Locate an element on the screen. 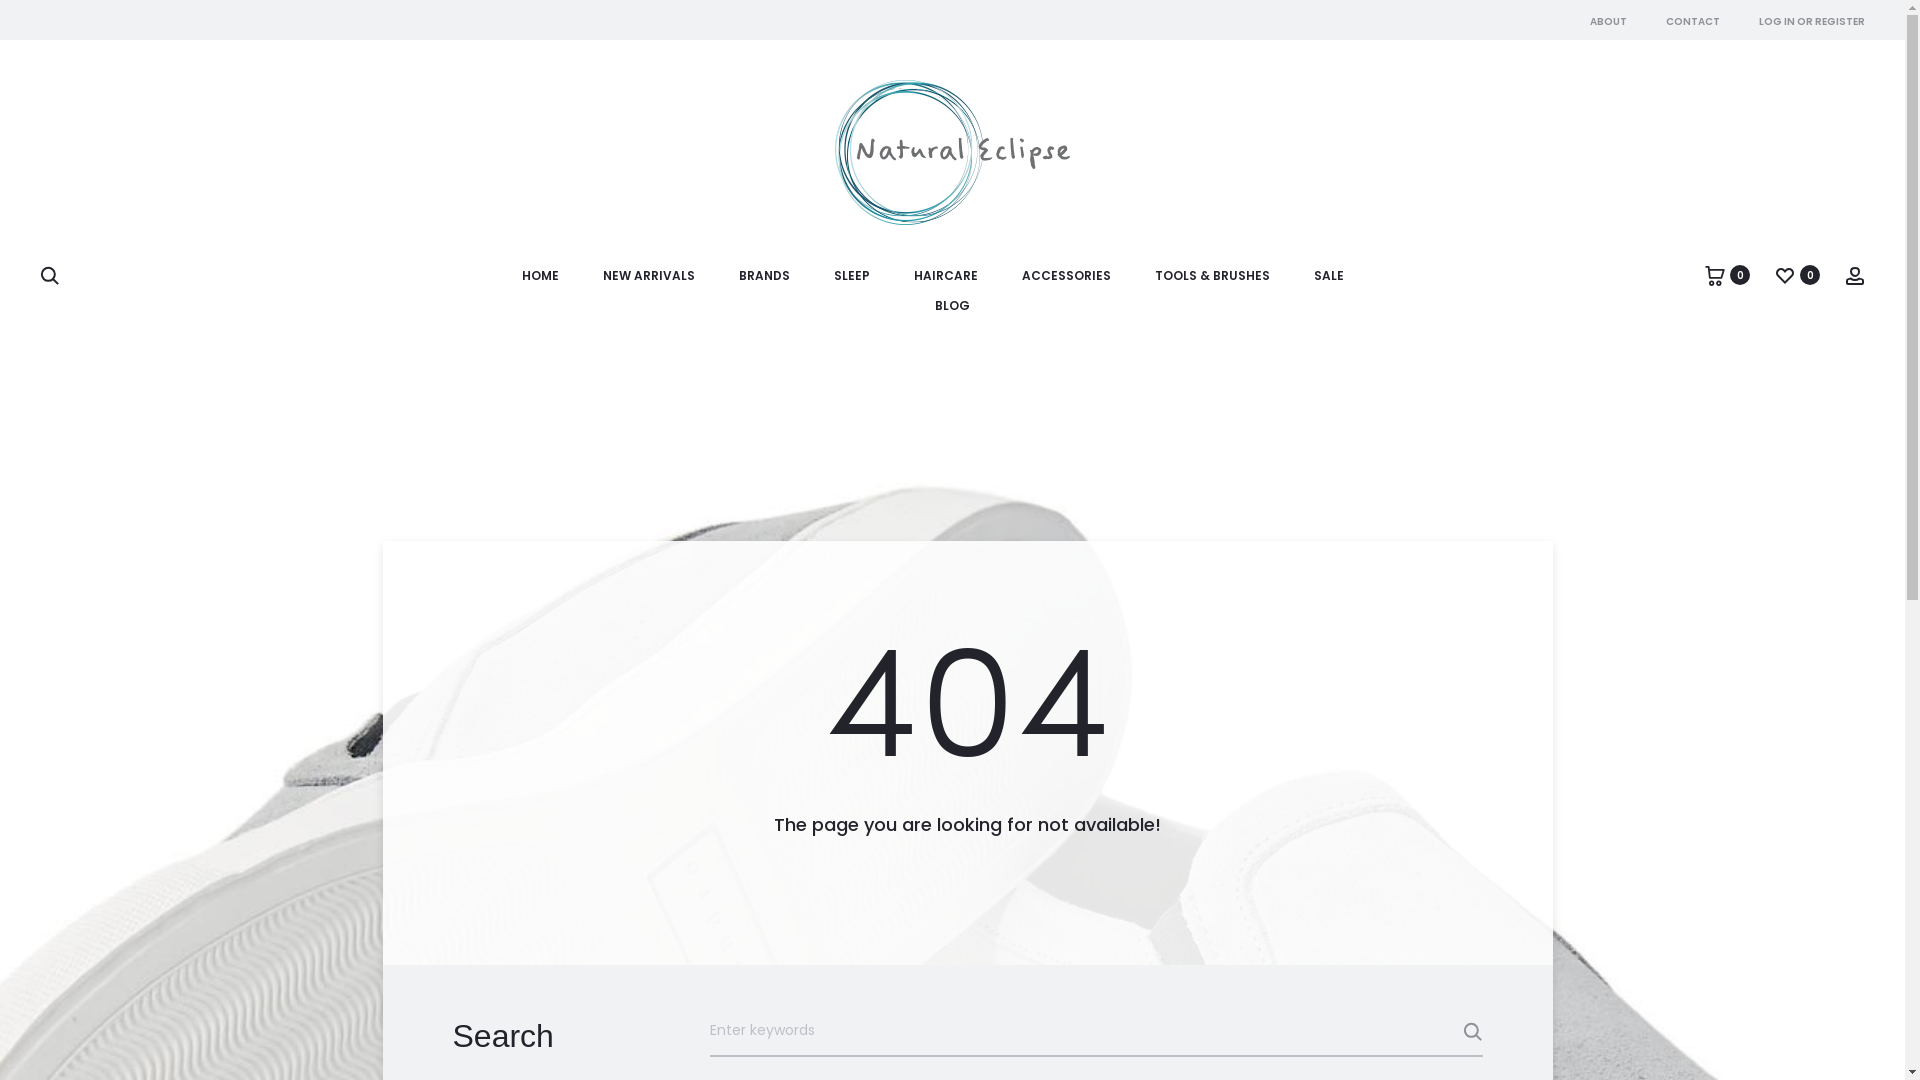 This screenshot has width=1920, height=1080. 0 is located at coordinates (1785, 275).